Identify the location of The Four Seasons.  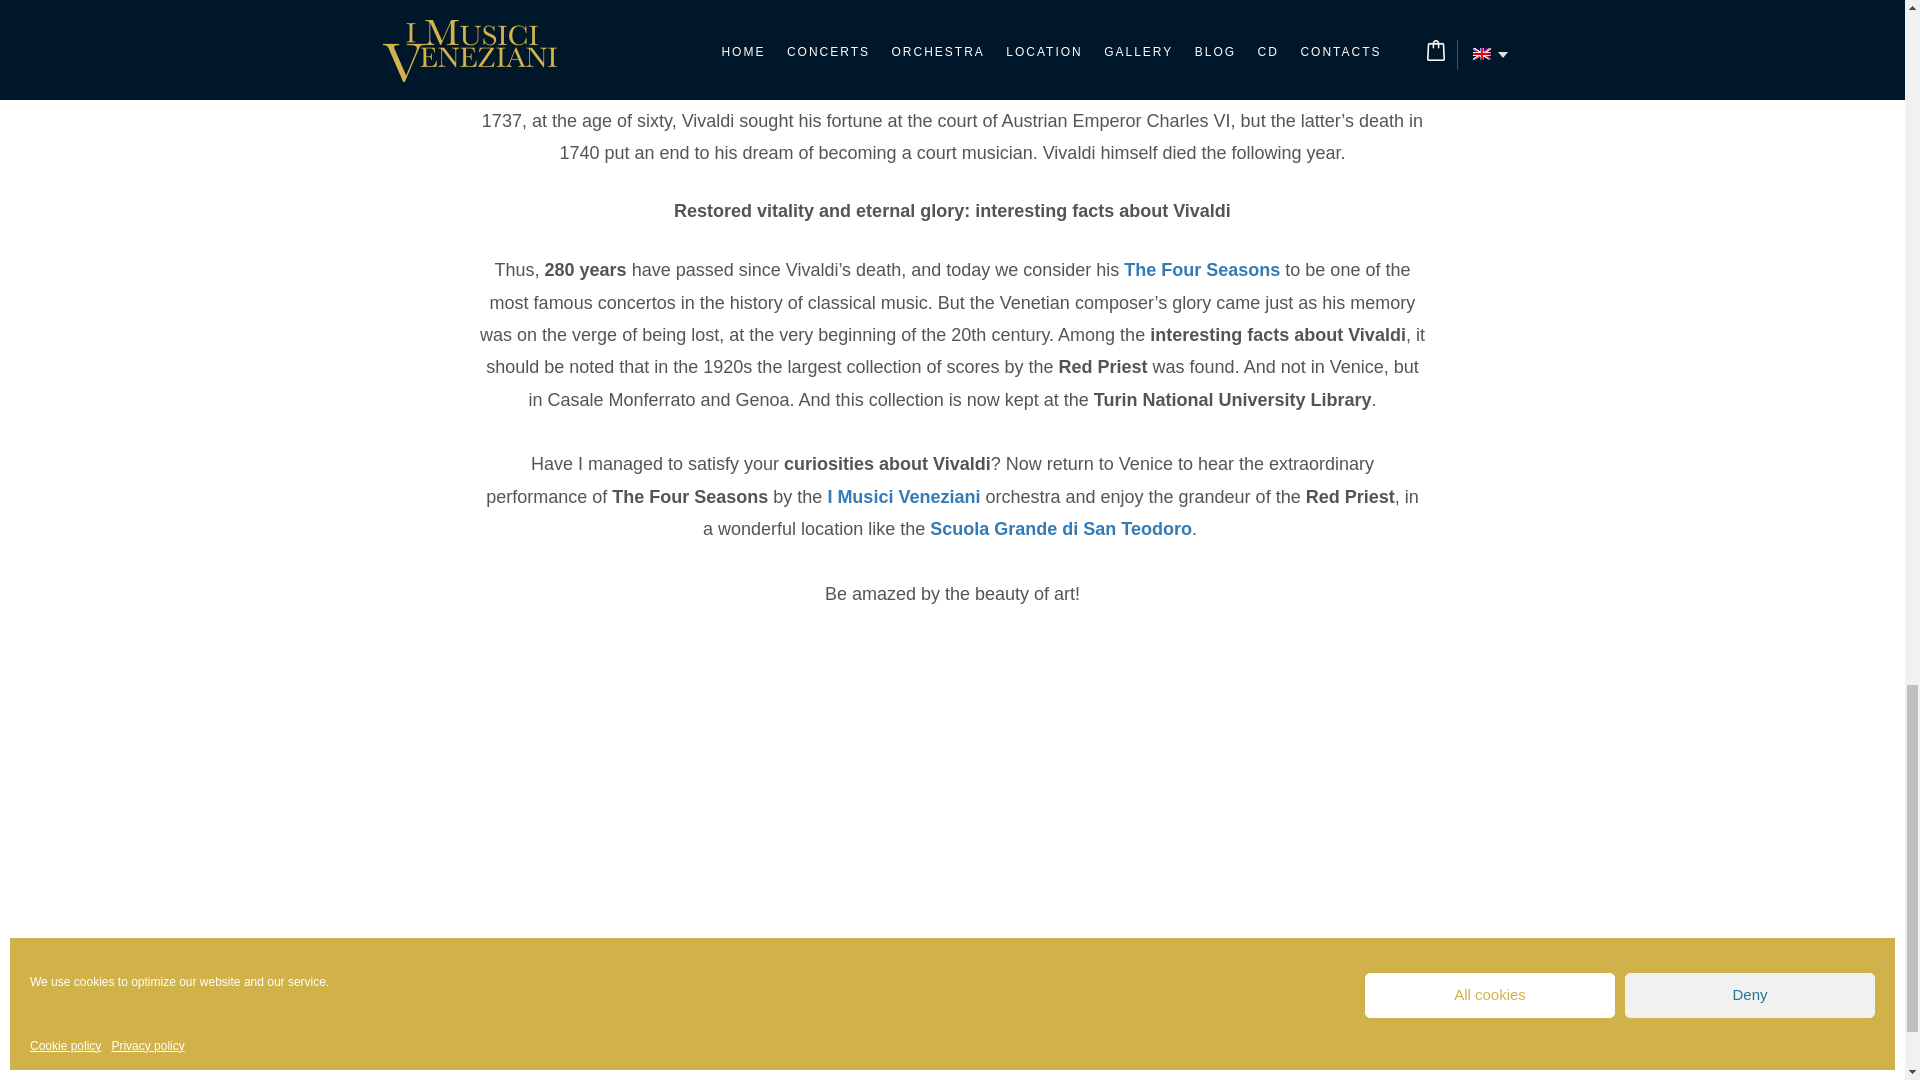
(1202, 270).